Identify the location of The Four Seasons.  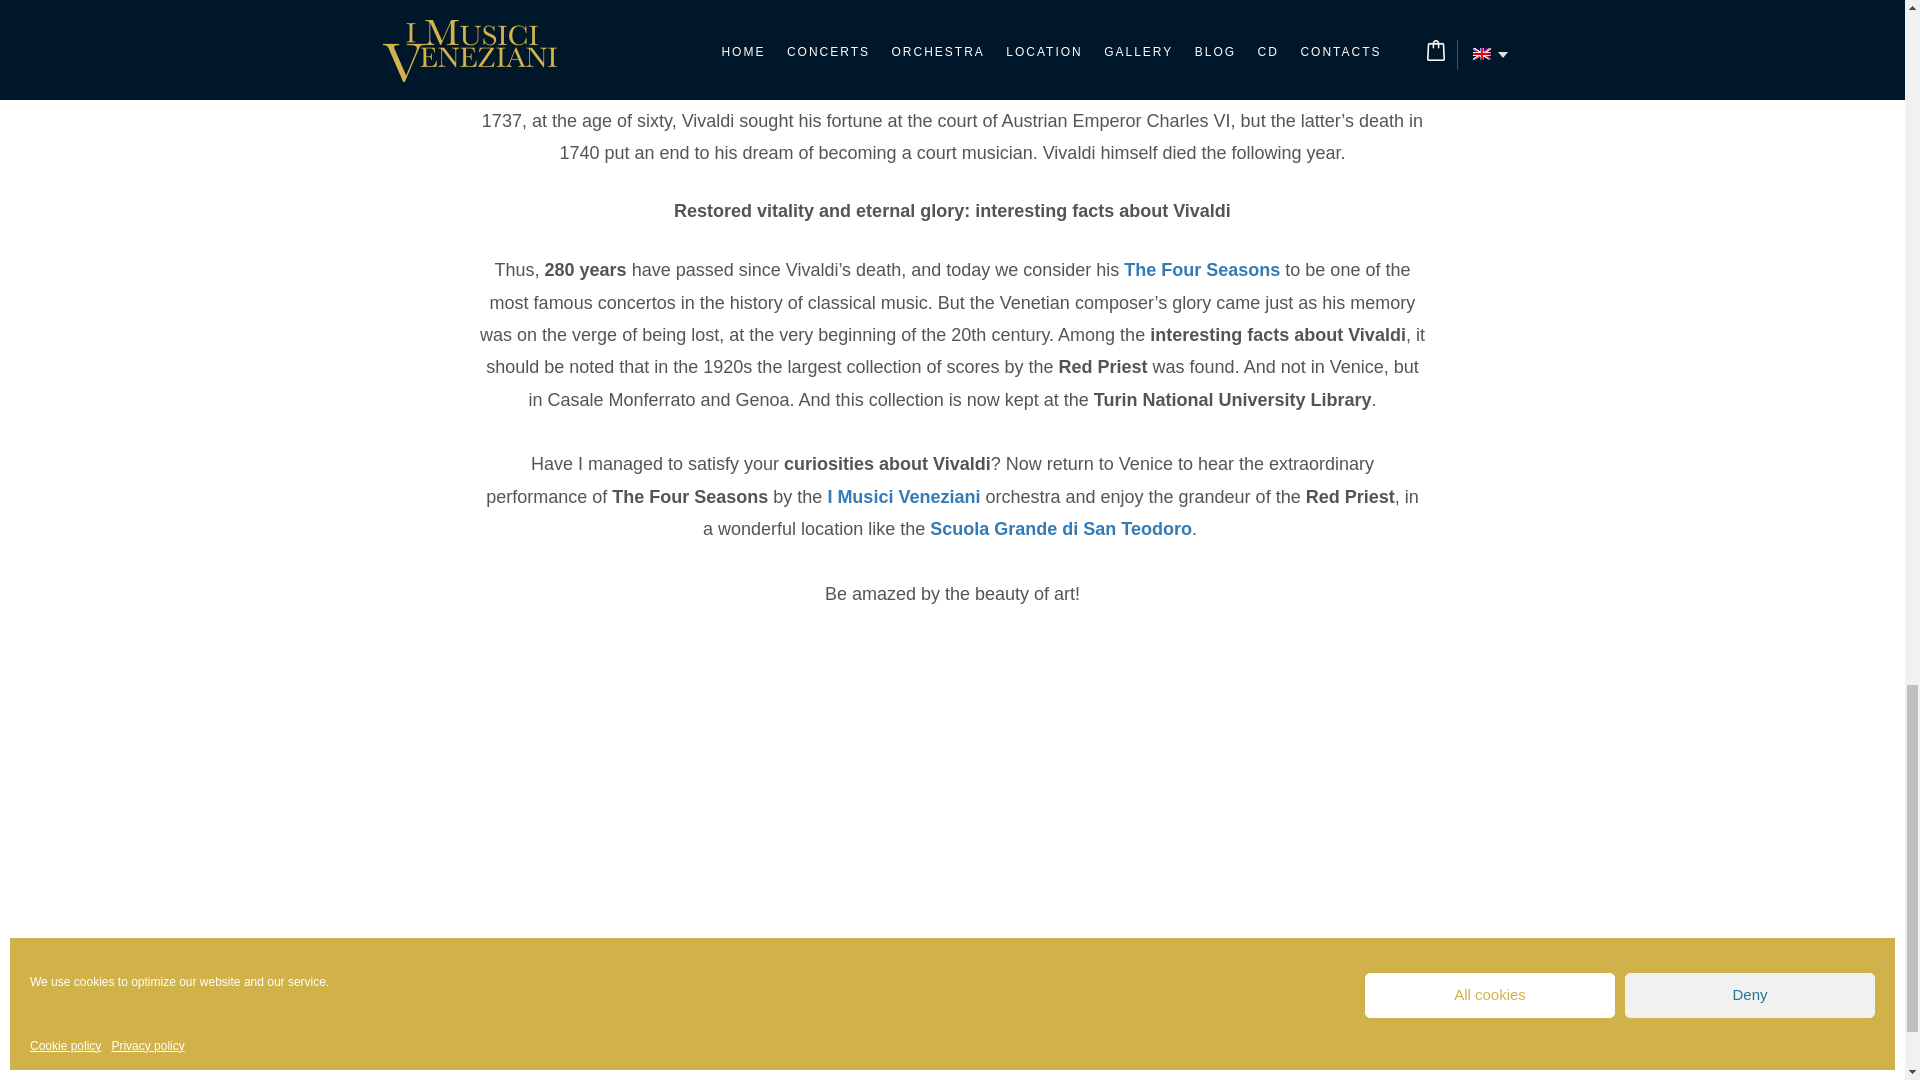
(1202, 270).